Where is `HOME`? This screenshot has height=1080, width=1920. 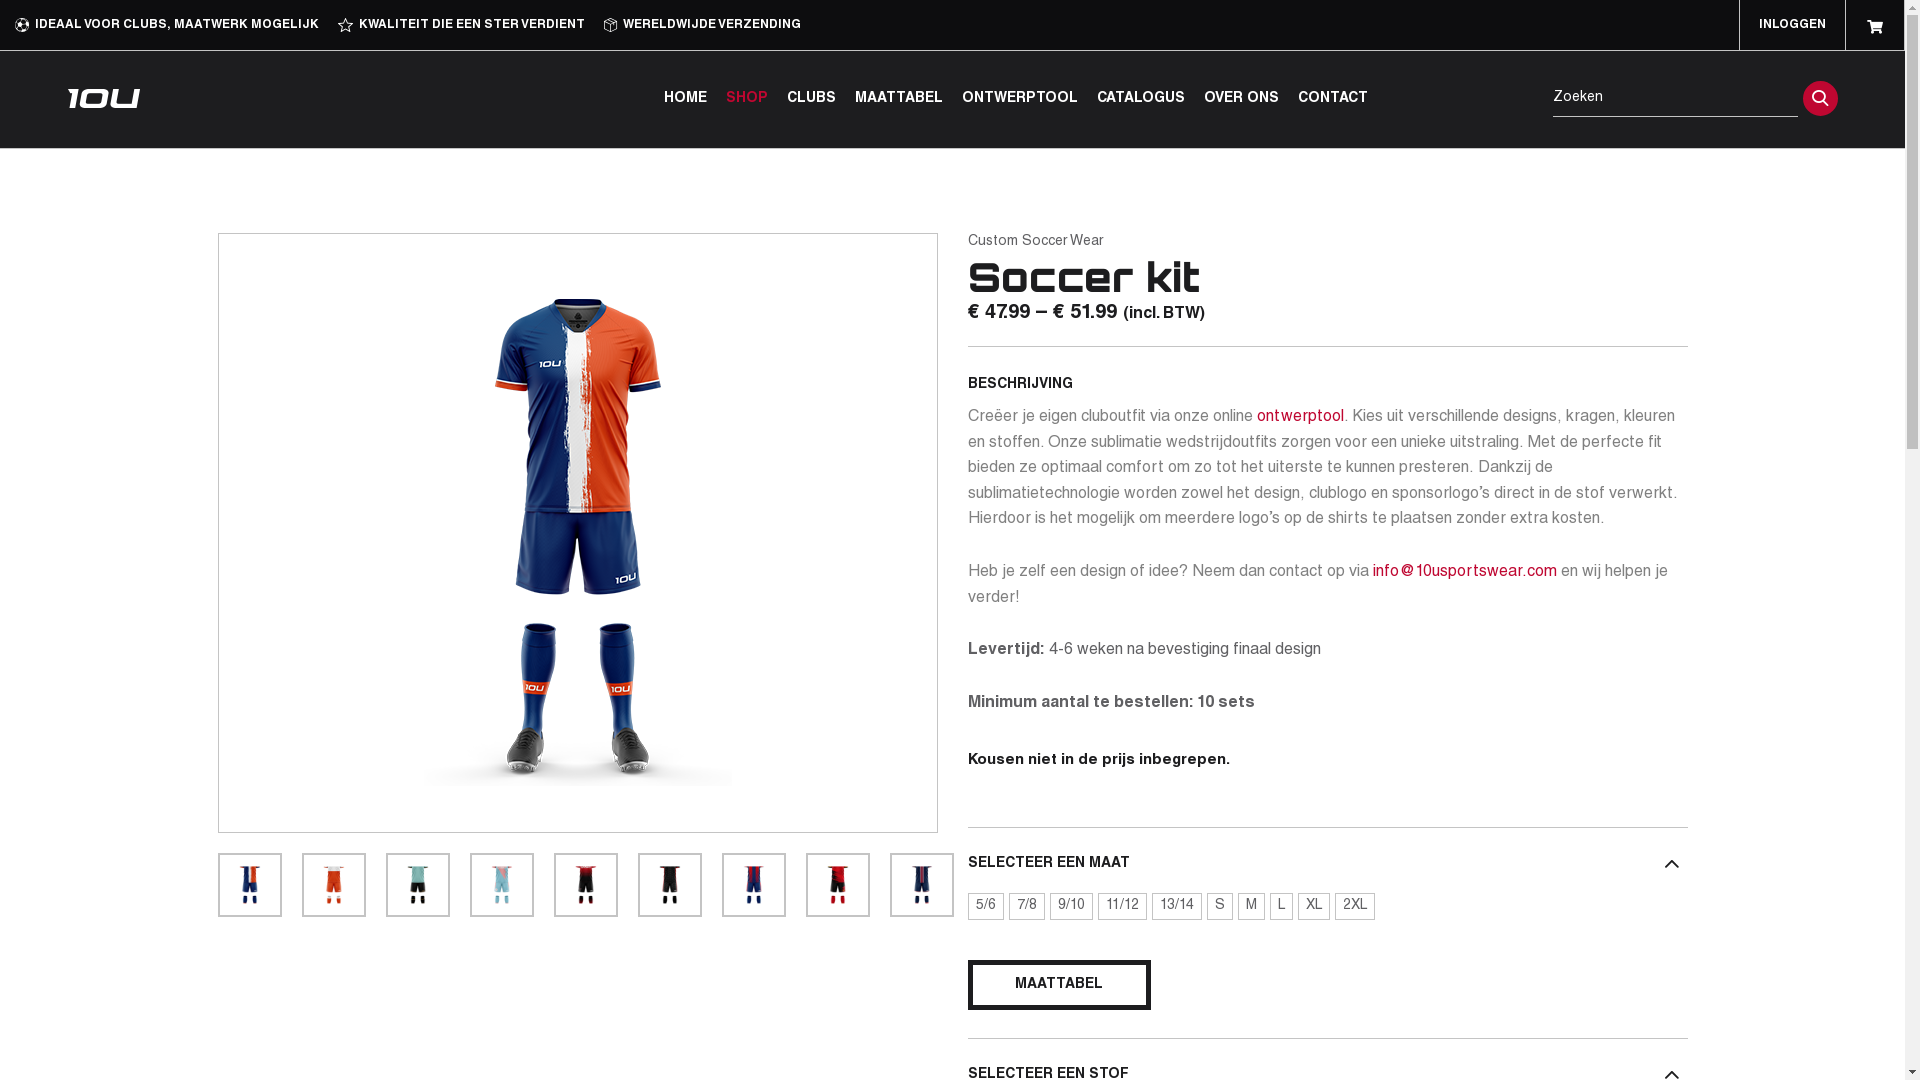 HOME is located at coordinates (686, 100).